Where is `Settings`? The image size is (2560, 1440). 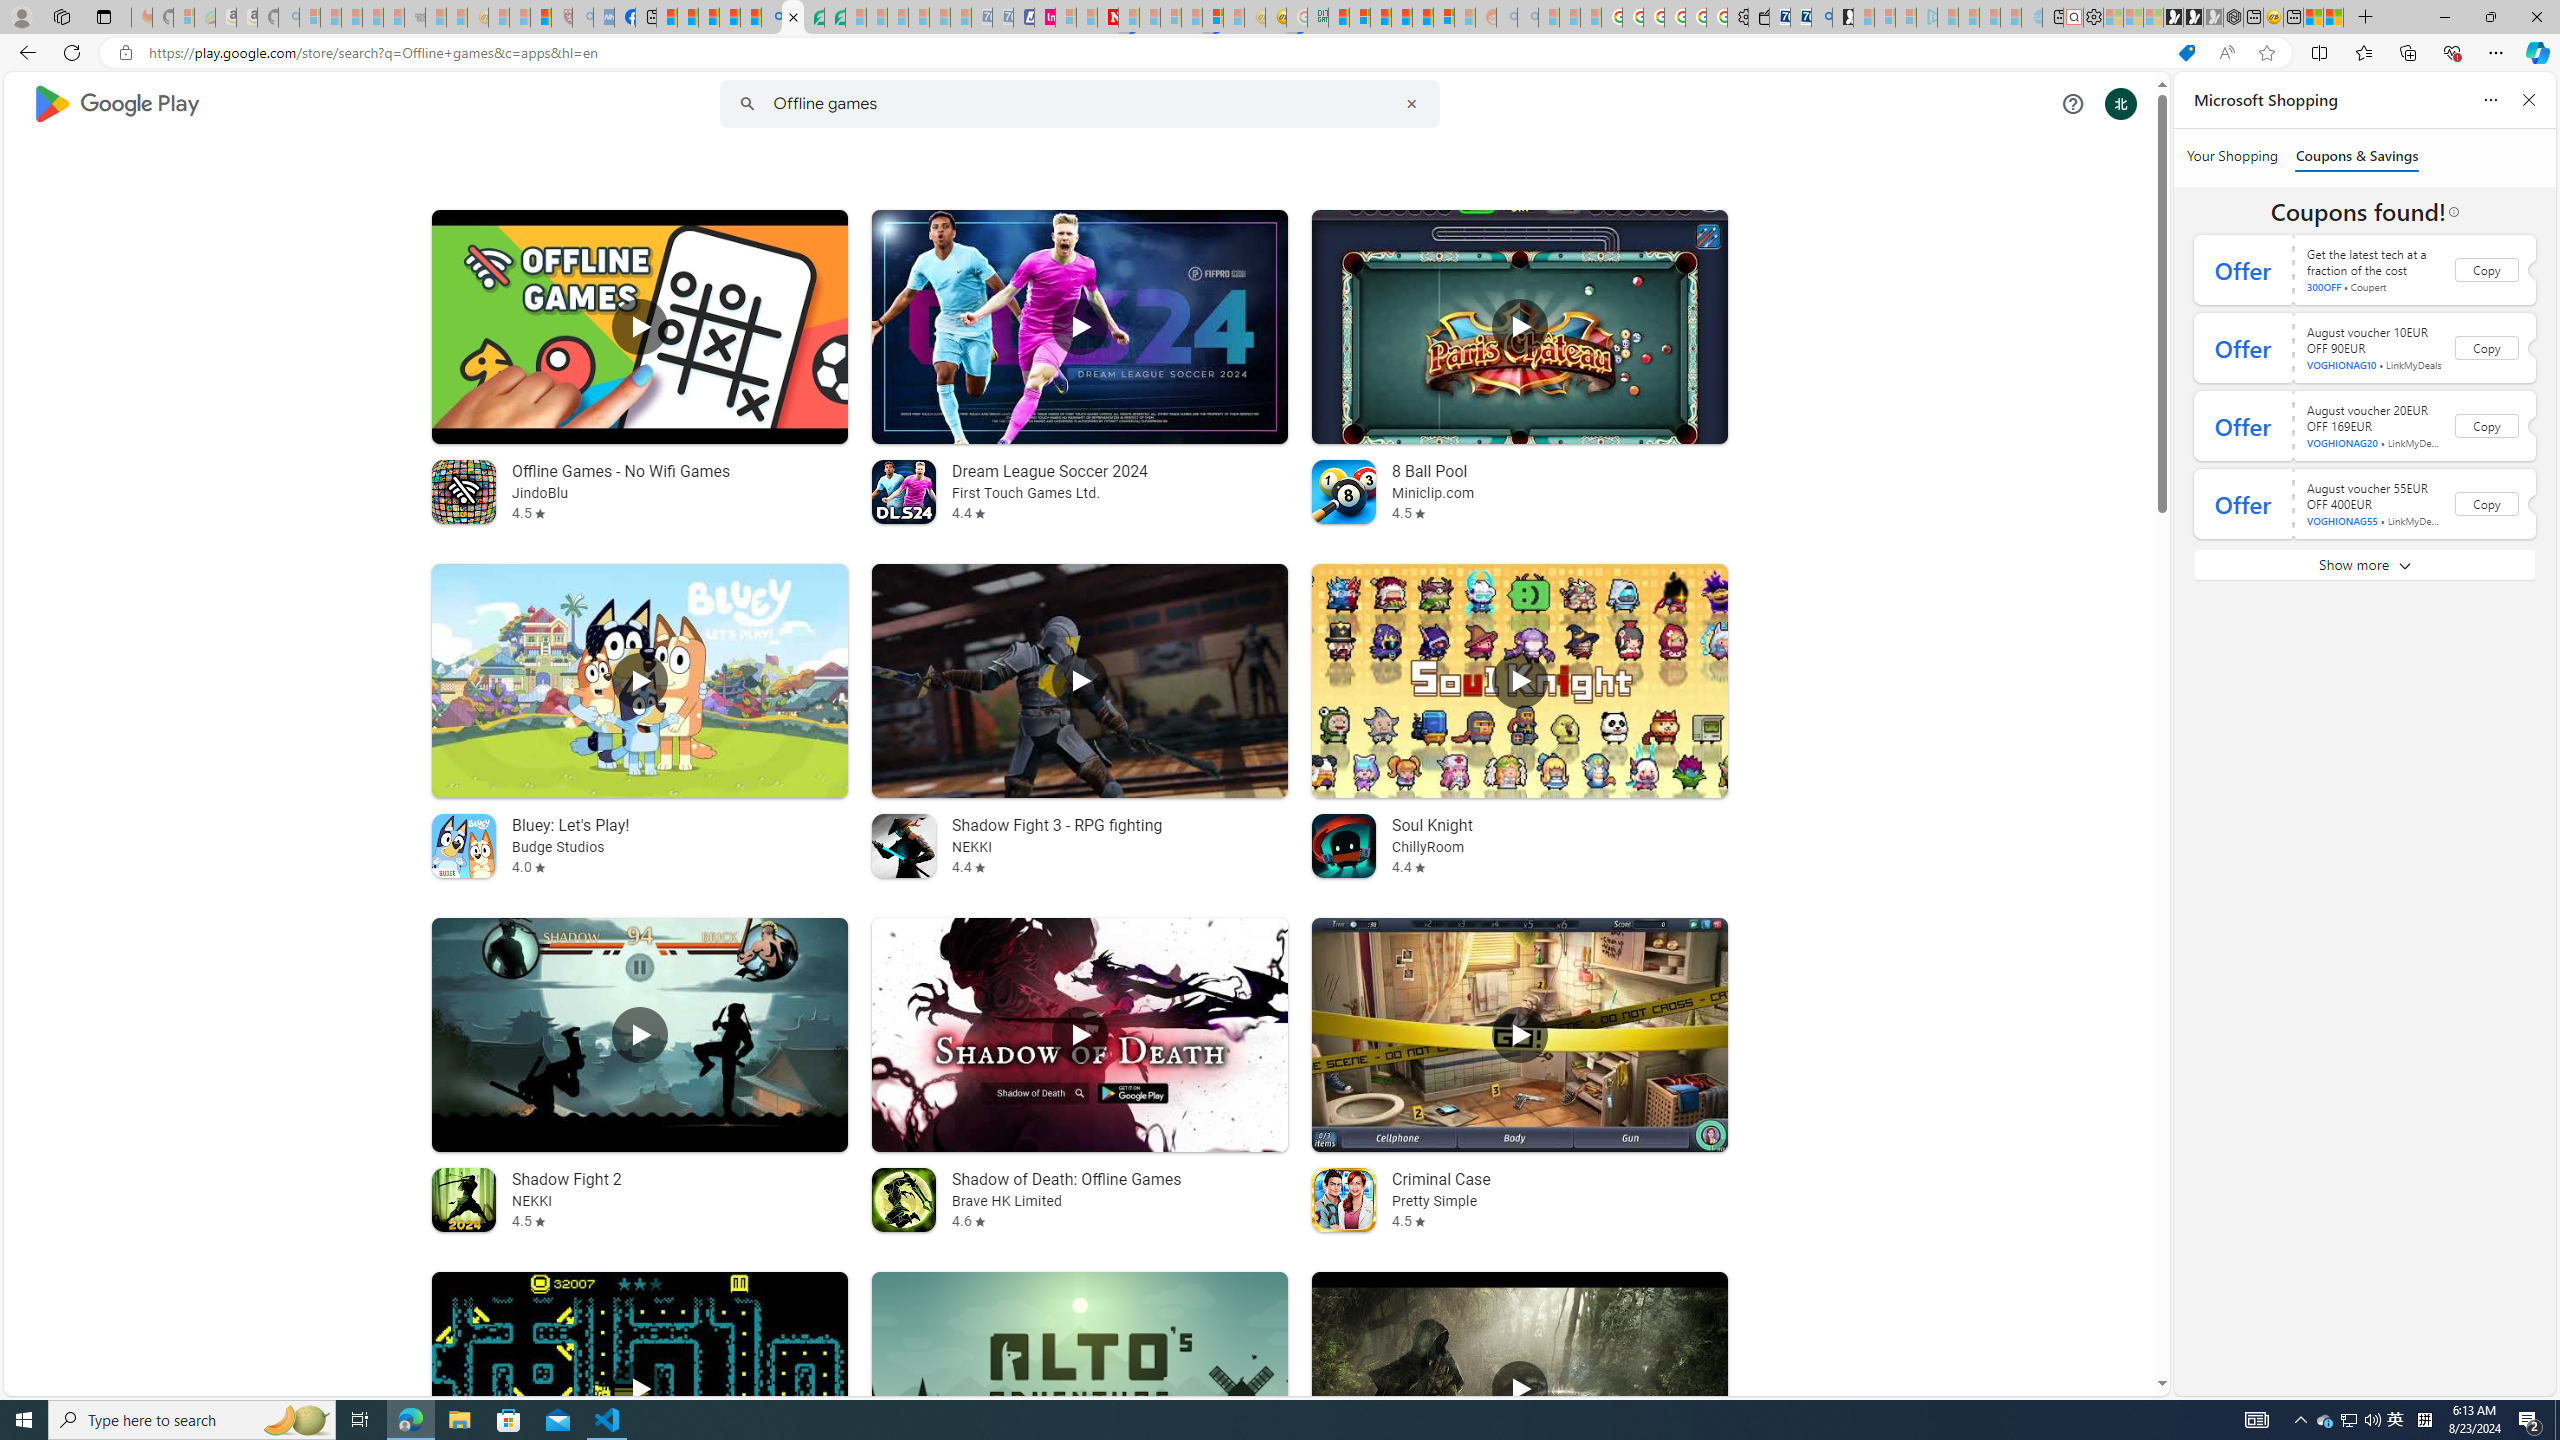 Settings is located at coordinates (2094, 17).